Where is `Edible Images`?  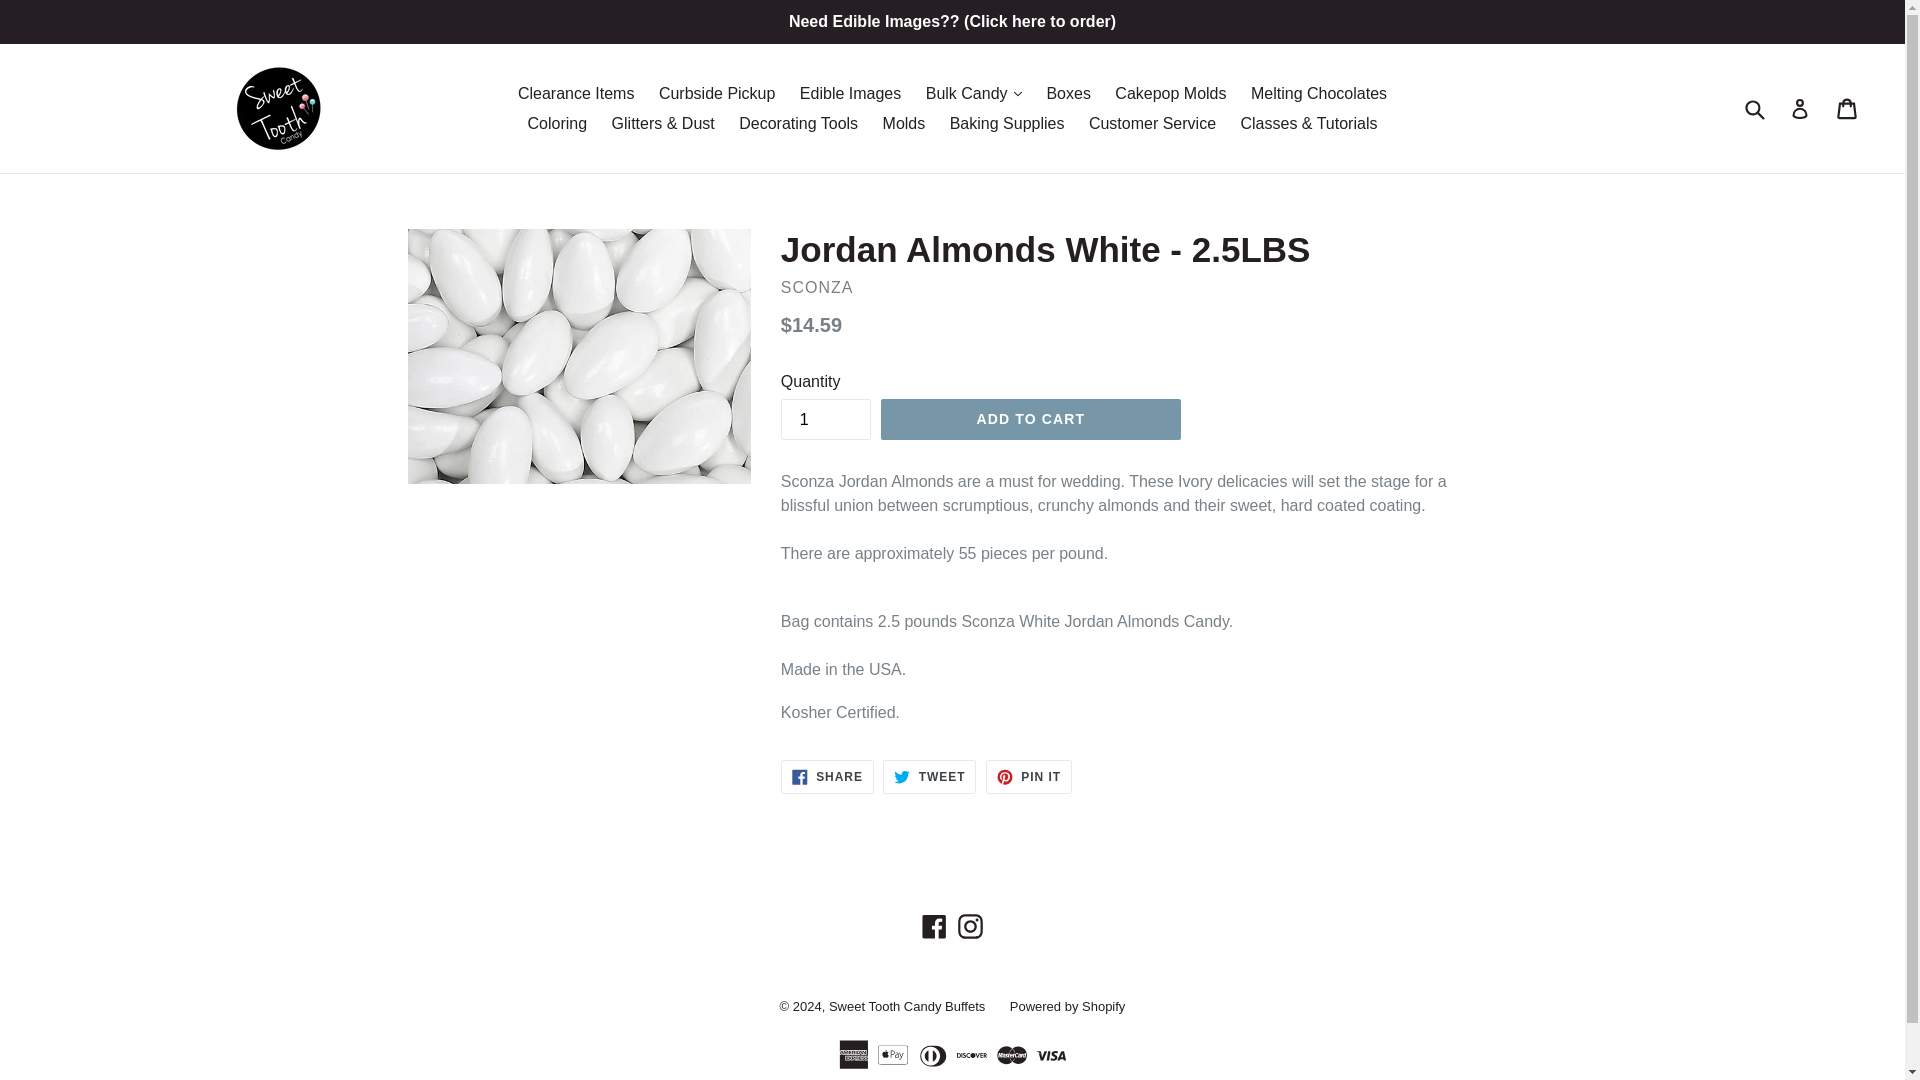
Edible Images is located at coordinates (850, 92).